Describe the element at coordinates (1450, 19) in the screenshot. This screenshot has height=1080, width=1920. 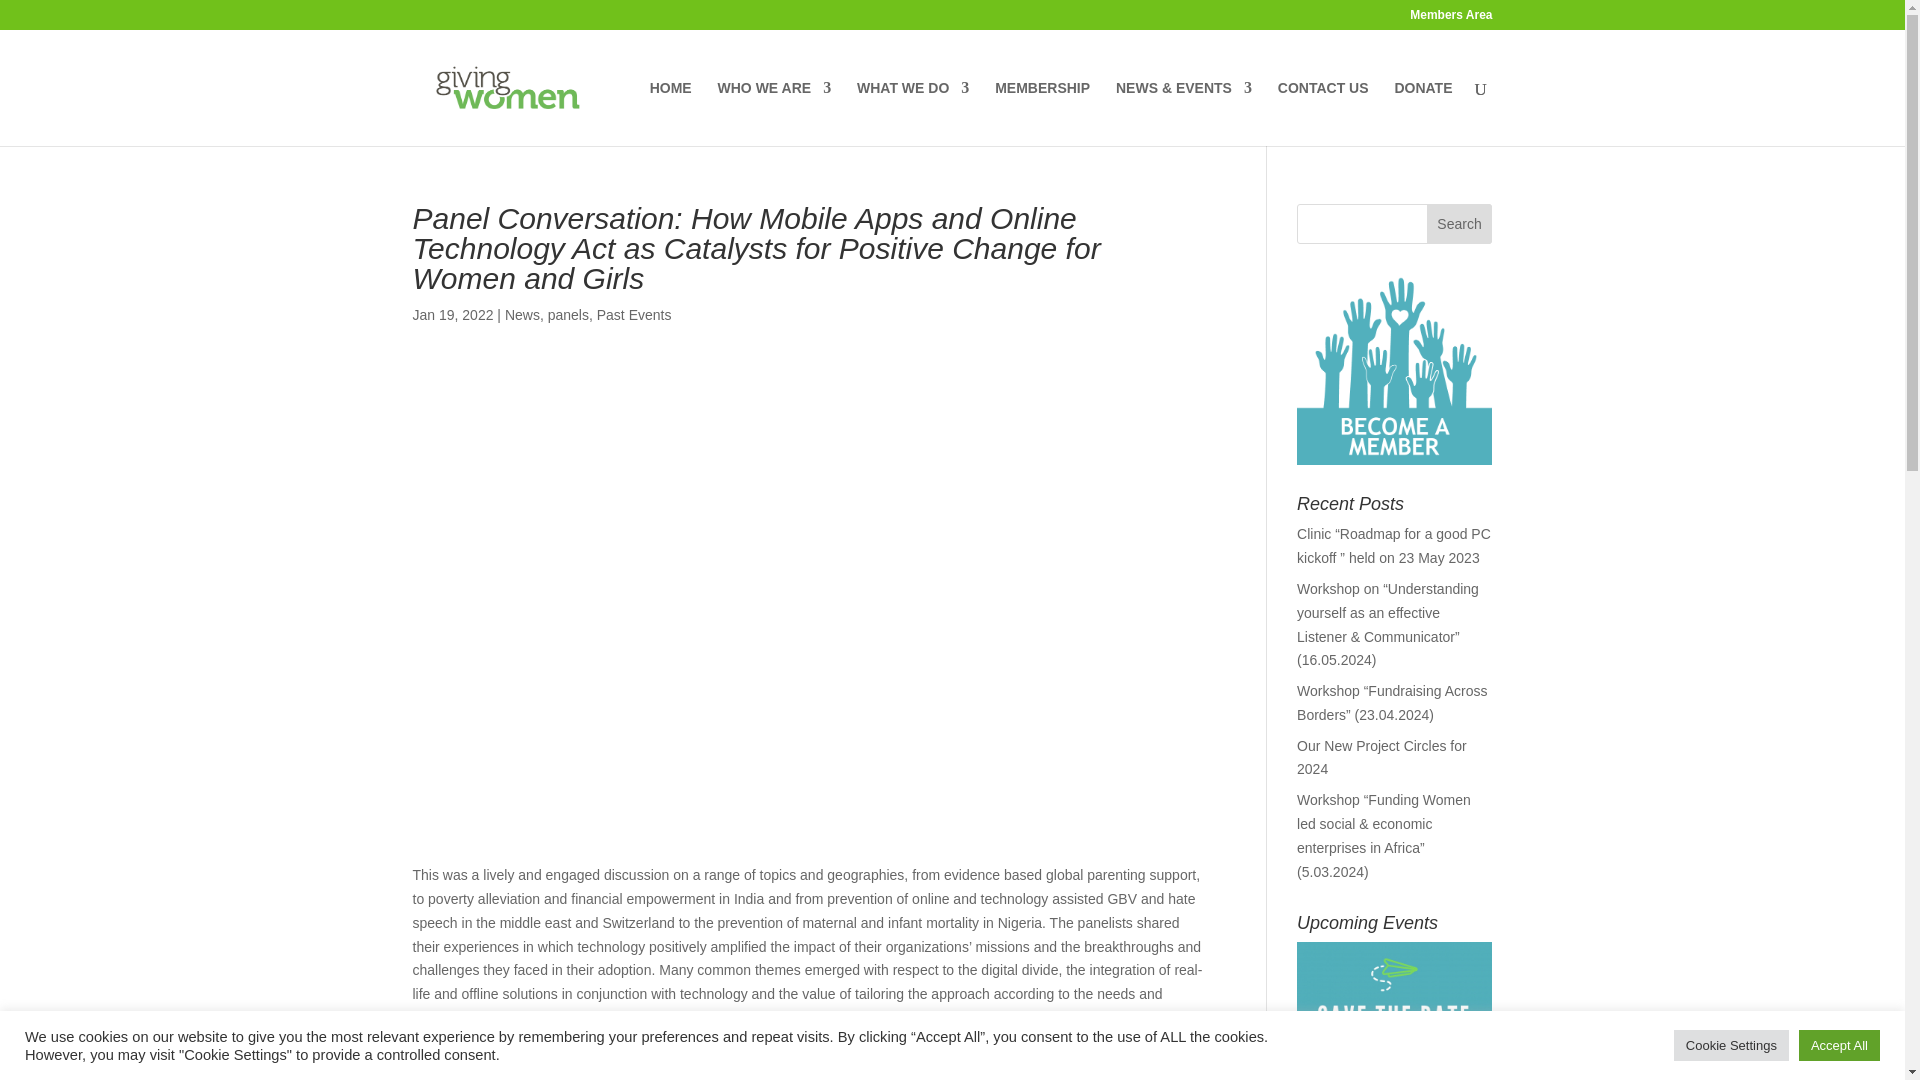
I see `Members Area` at that location.